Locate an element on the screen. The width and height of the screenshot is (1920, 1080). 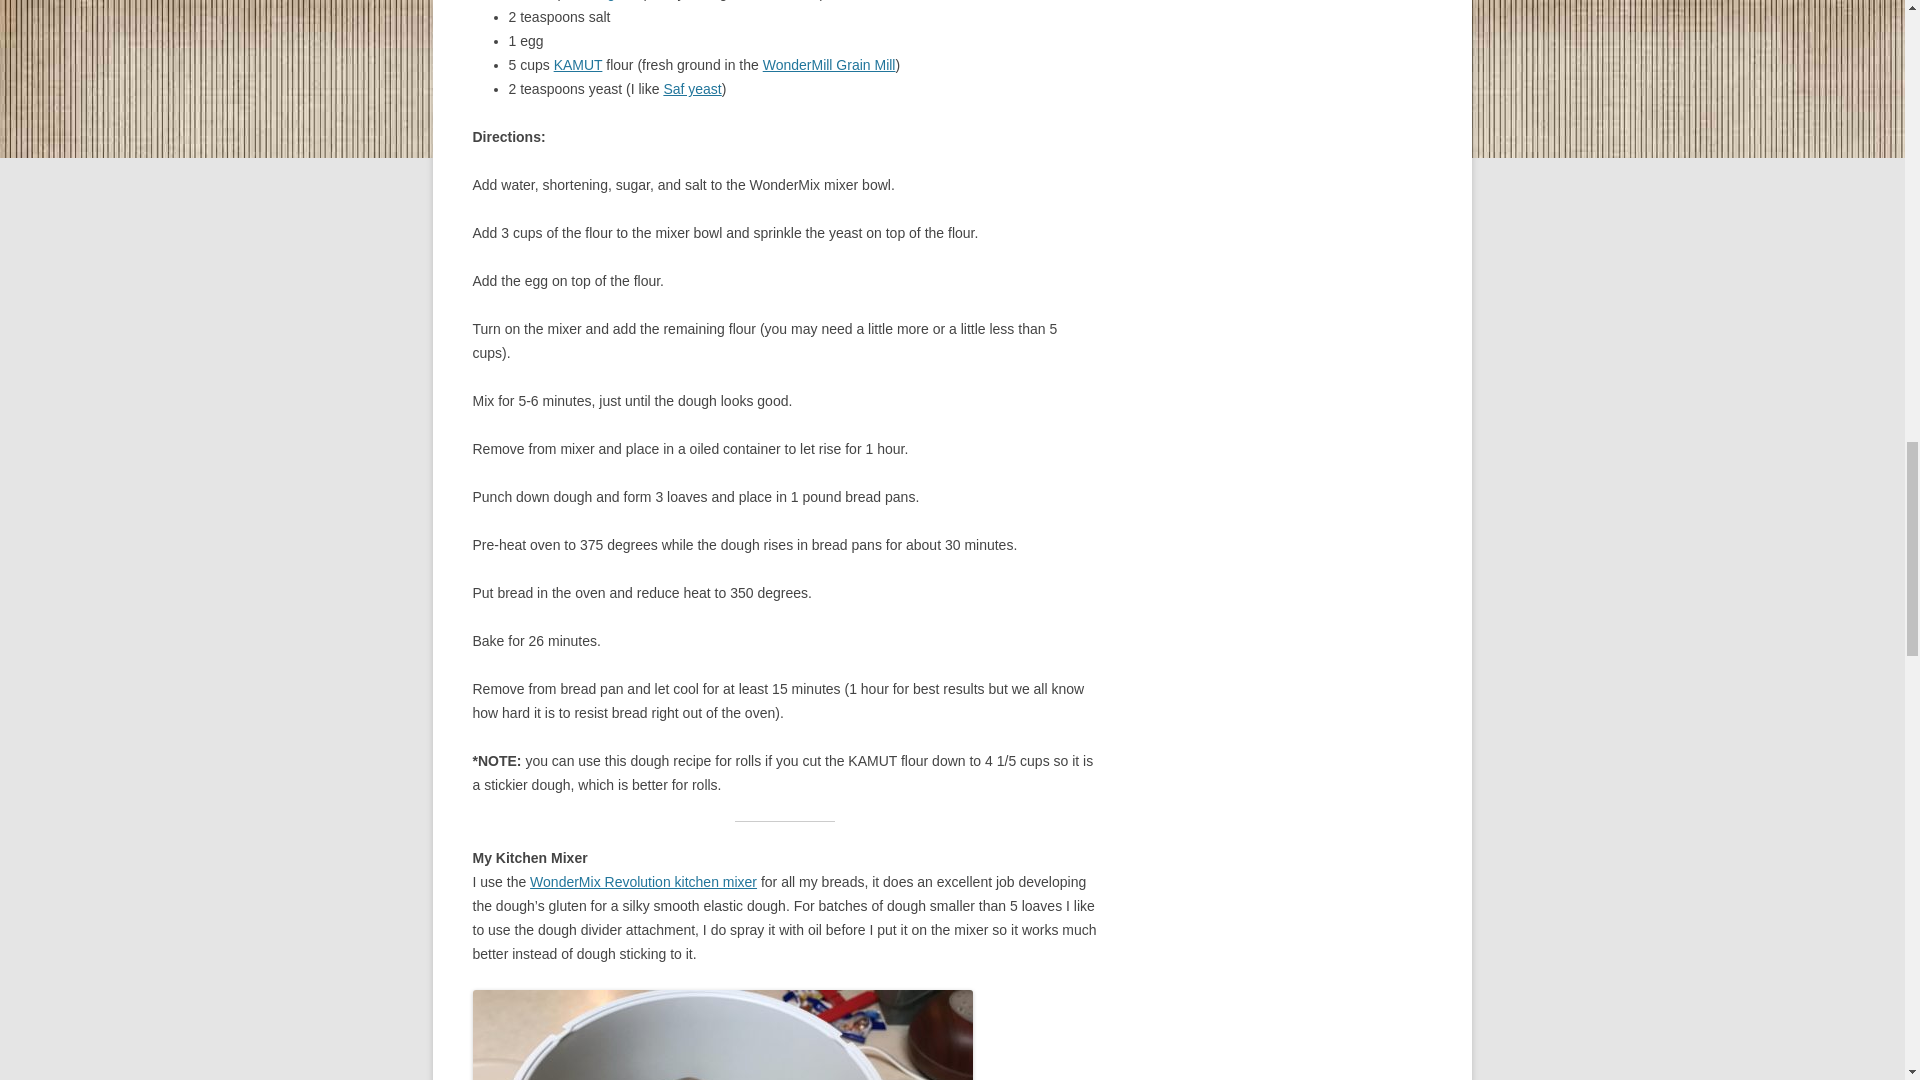
Saf yeast is located at coordinates (692, 89).